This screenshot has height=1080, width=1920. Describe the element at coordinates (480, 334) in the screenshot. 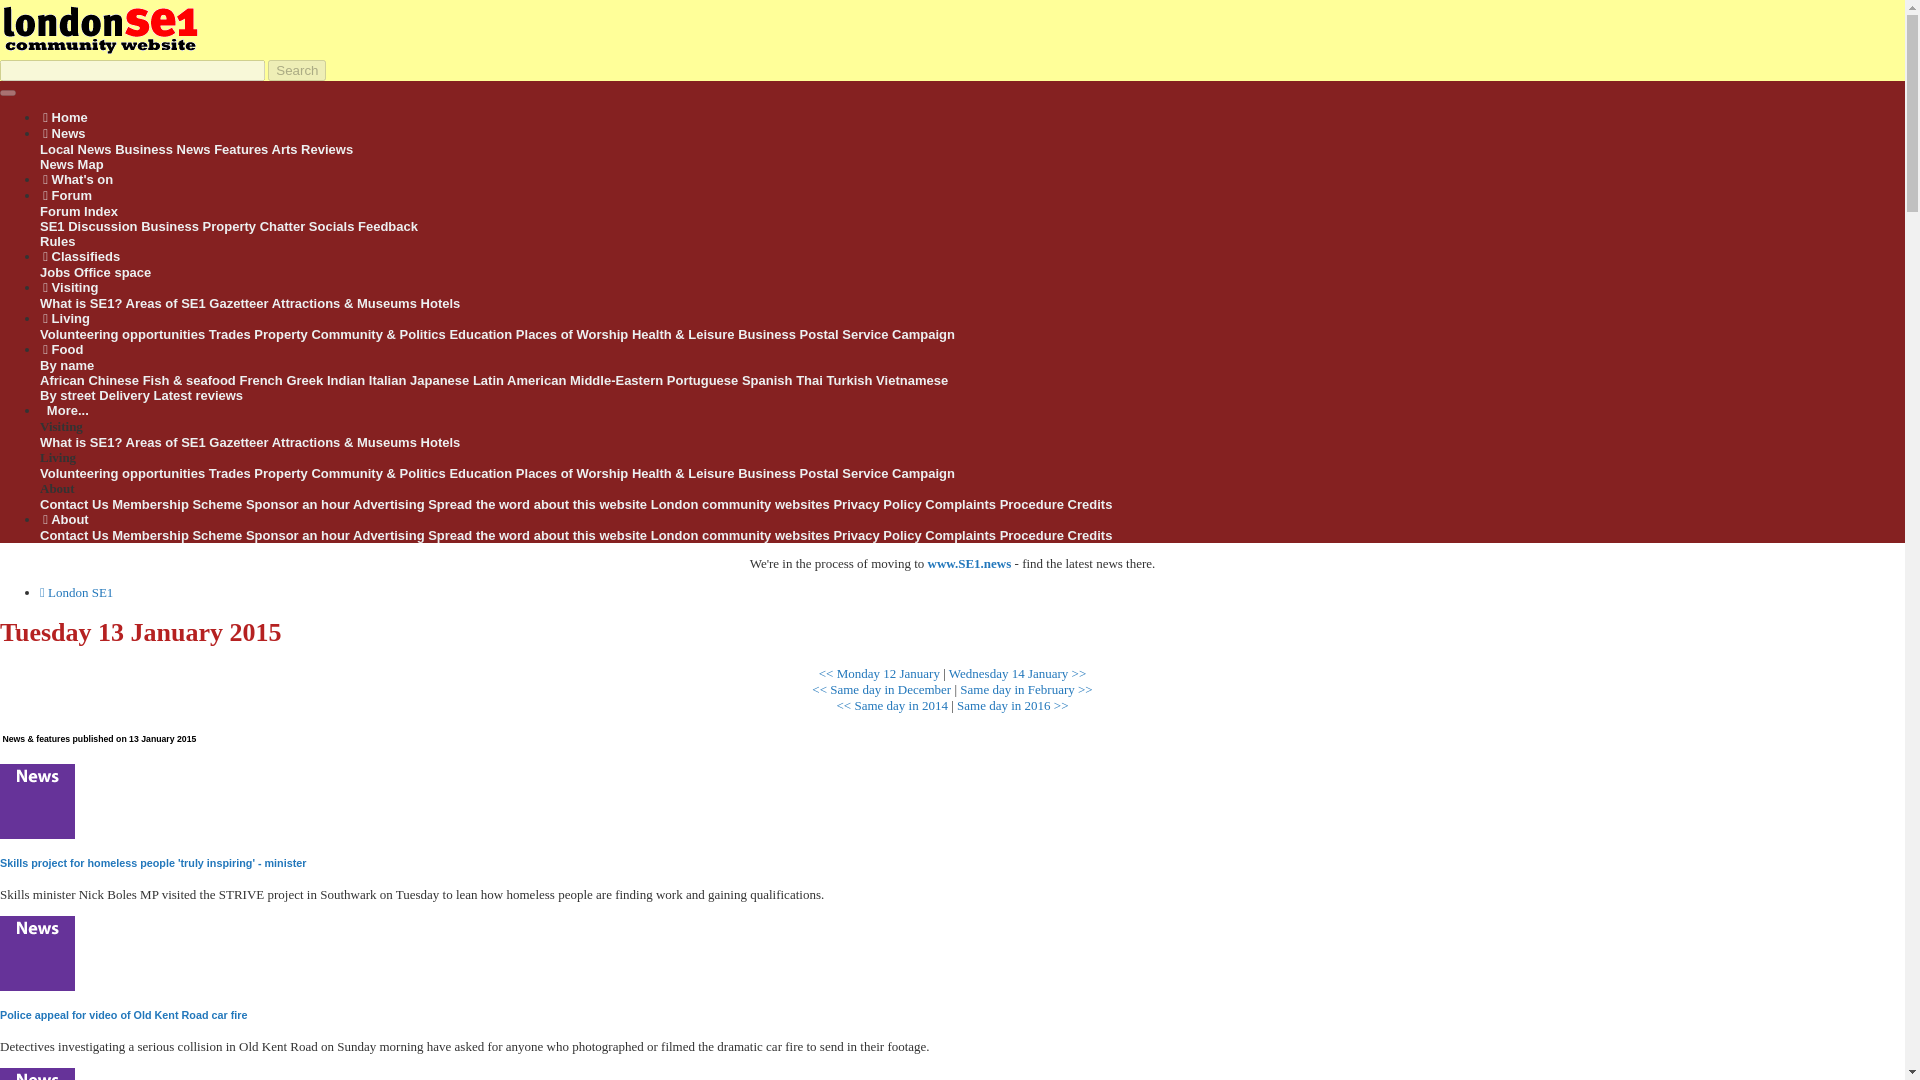

I see `From primary schools to universities` at that location.